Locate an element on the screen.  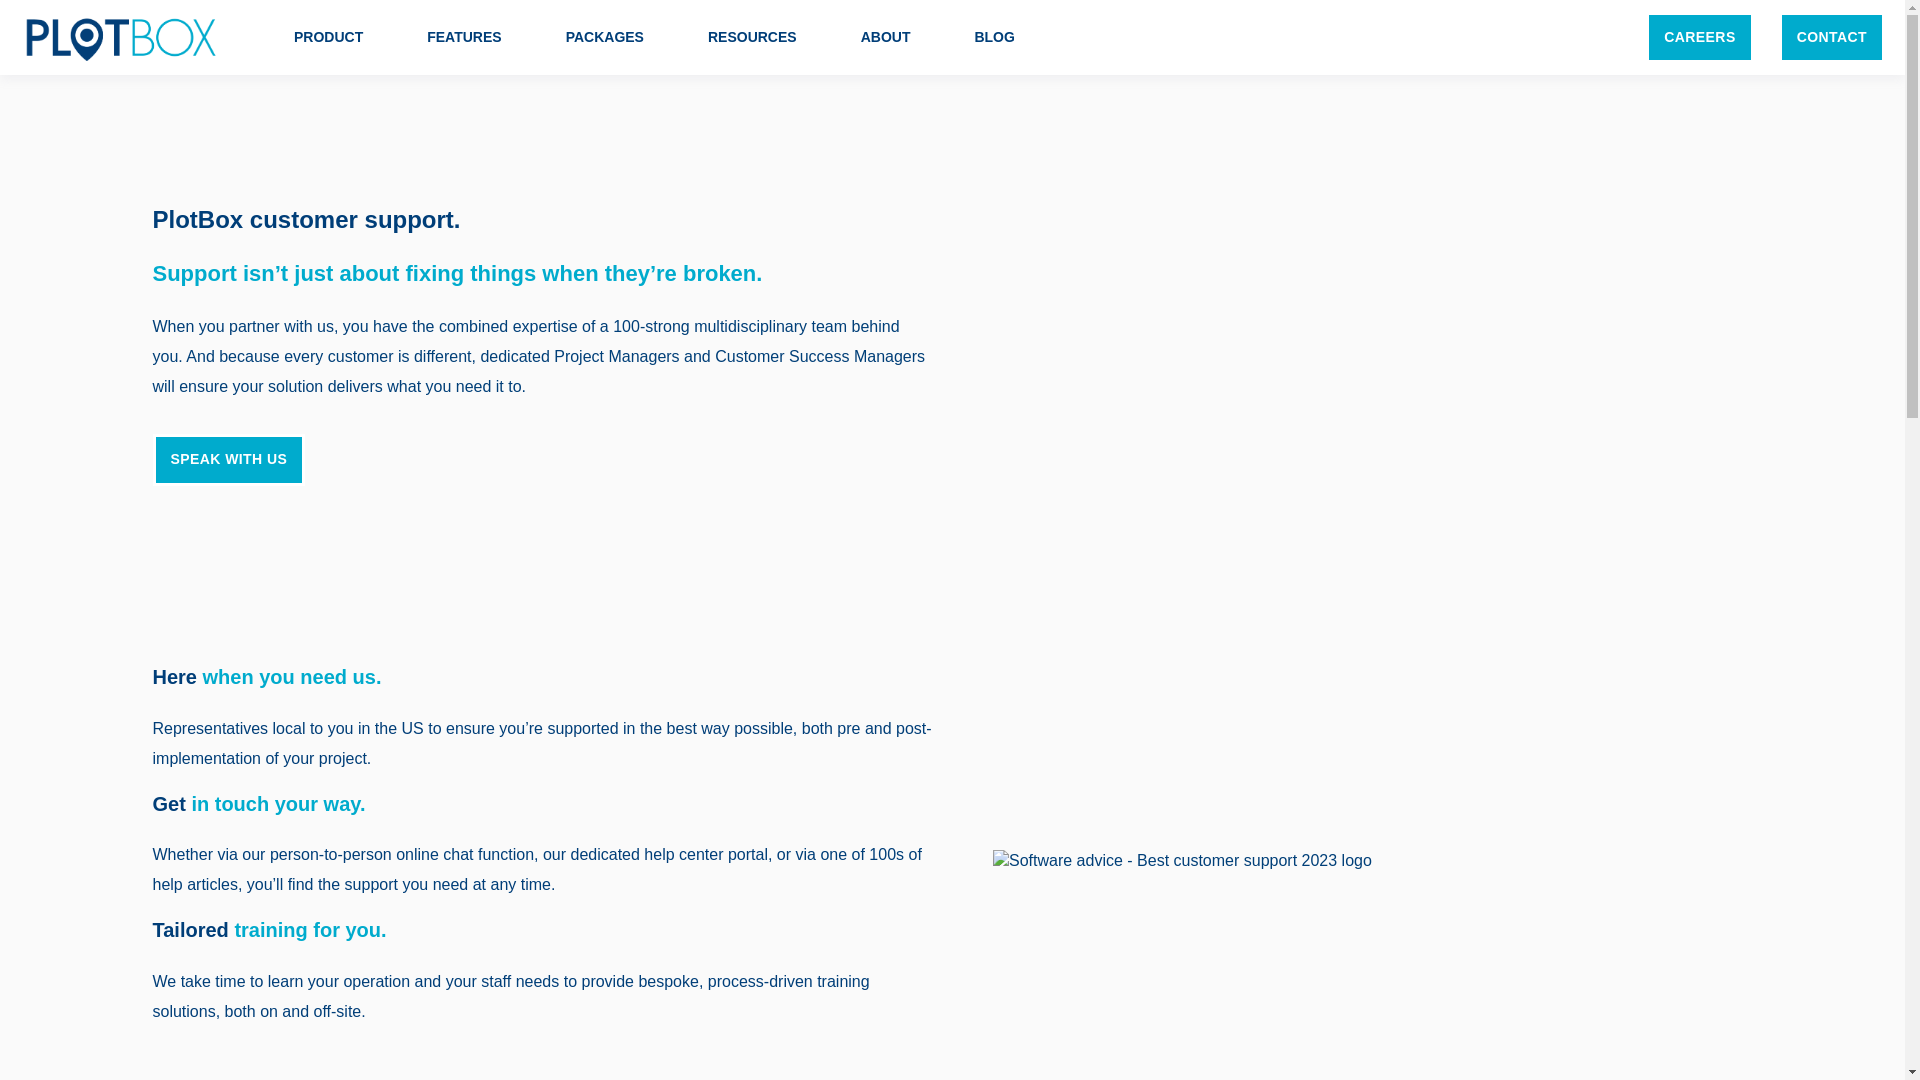
CONTACT is located at coordinates (1832, 36).